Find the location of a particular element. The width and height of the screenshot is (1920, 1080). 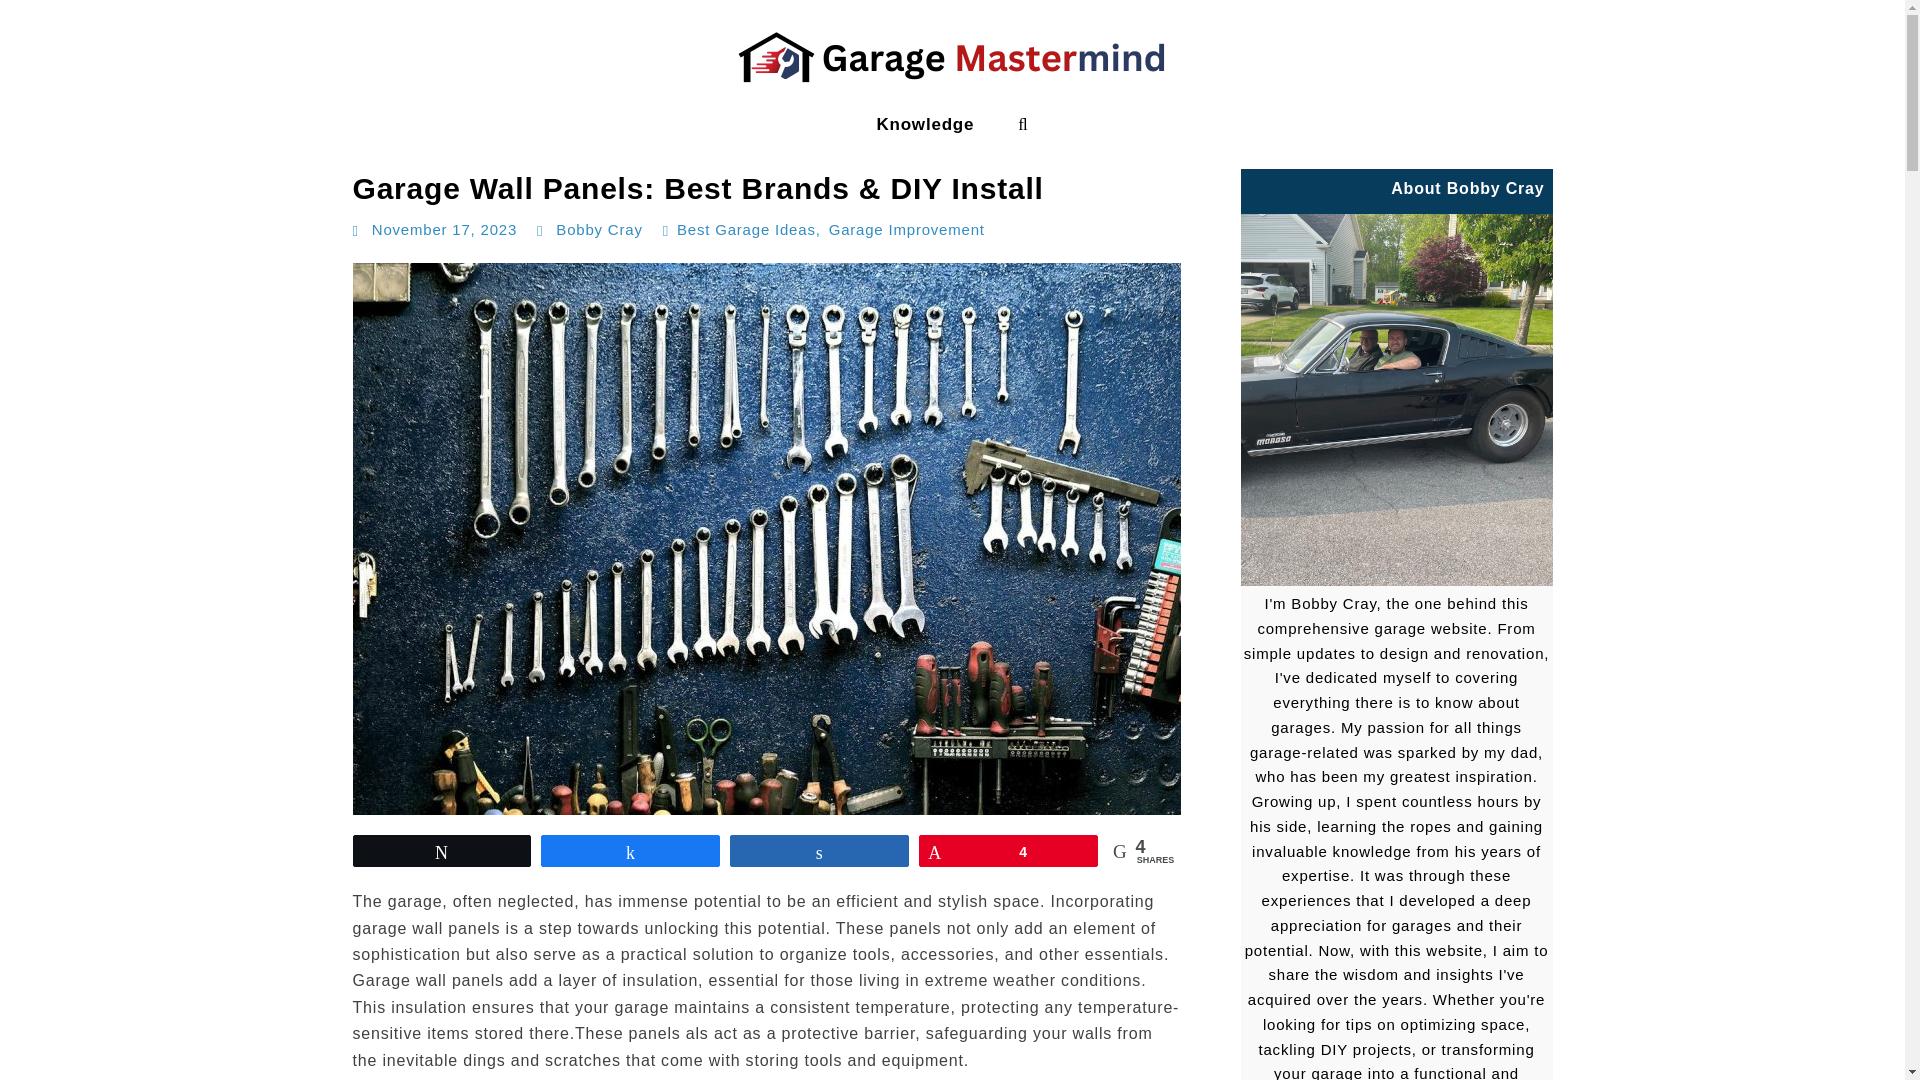

4 is located at coordinates (1008, 850).